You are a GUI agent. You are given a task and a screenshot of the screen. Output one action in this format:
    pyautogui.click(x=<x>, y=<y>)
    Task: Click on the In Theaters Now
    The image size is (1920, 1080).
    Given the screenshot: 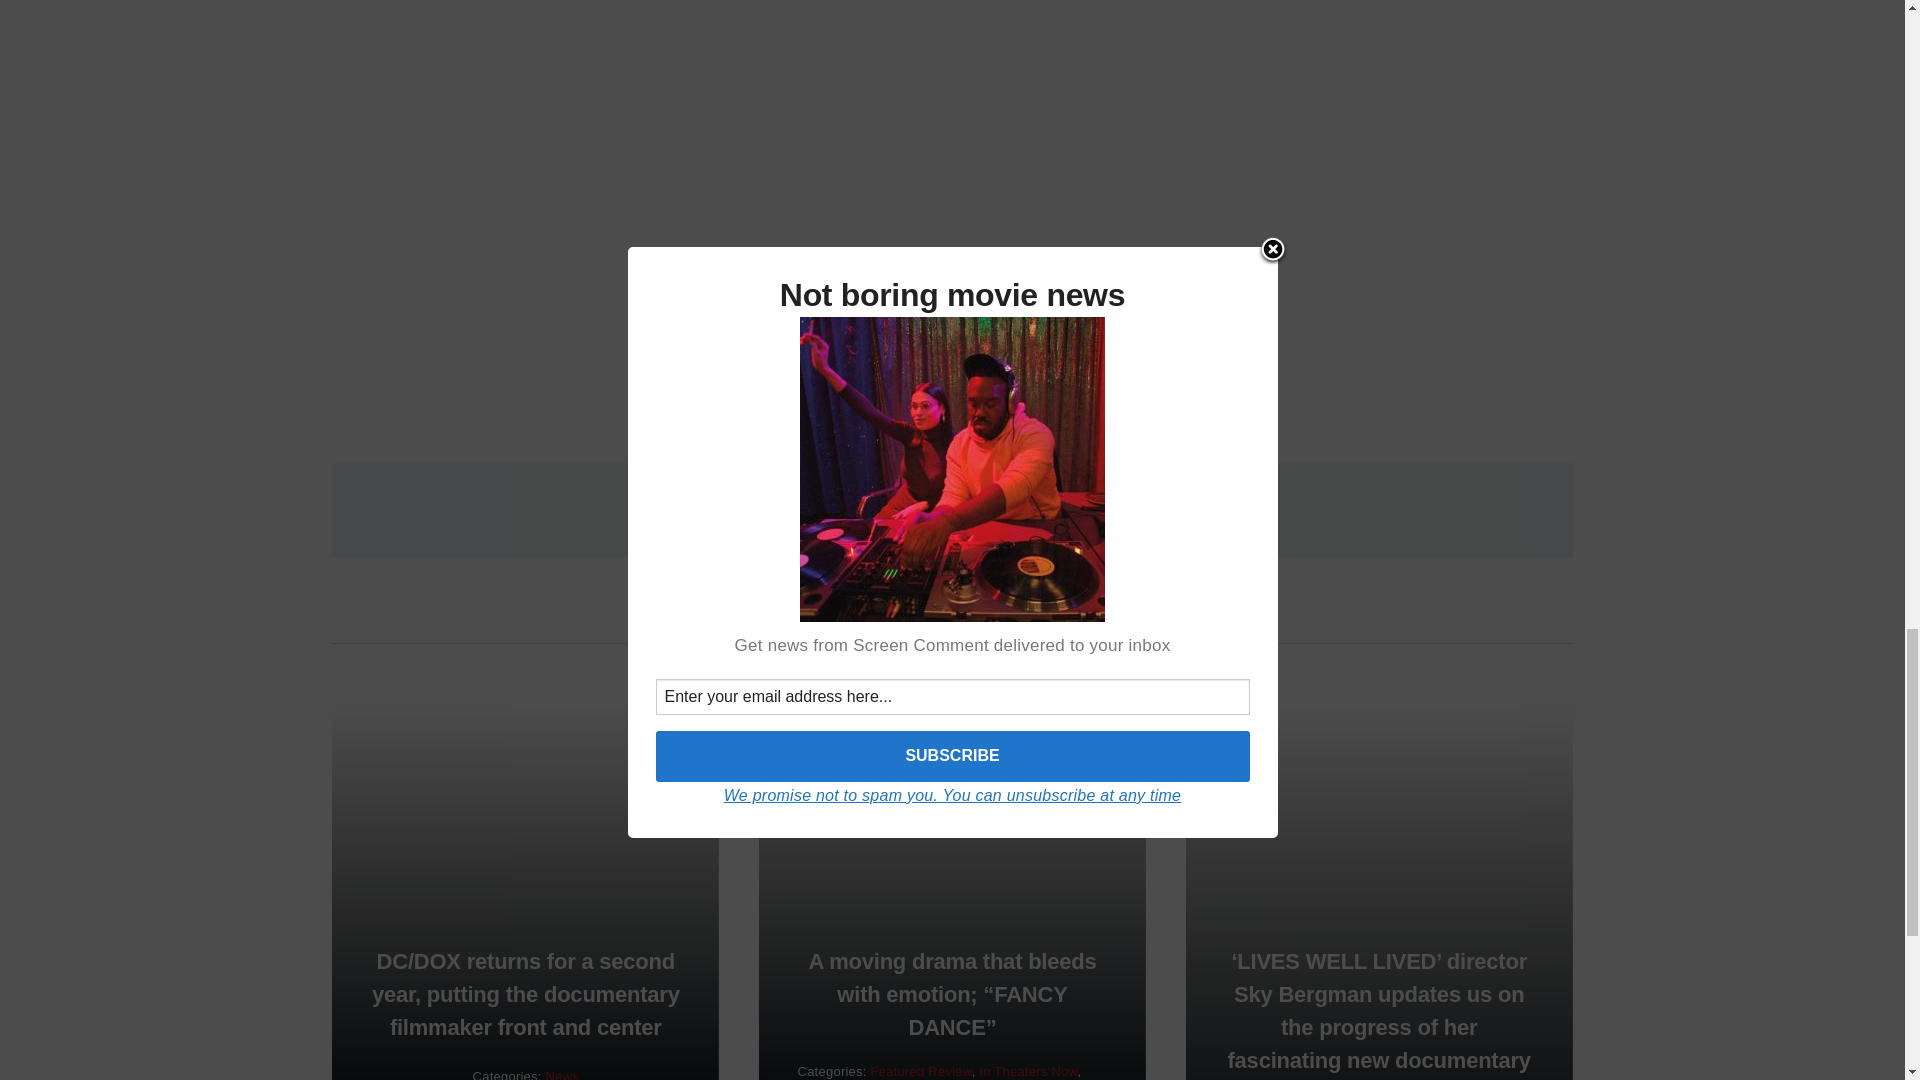 What is the action you would take?
    pyautogui.click(x=1028, y=1070)
    